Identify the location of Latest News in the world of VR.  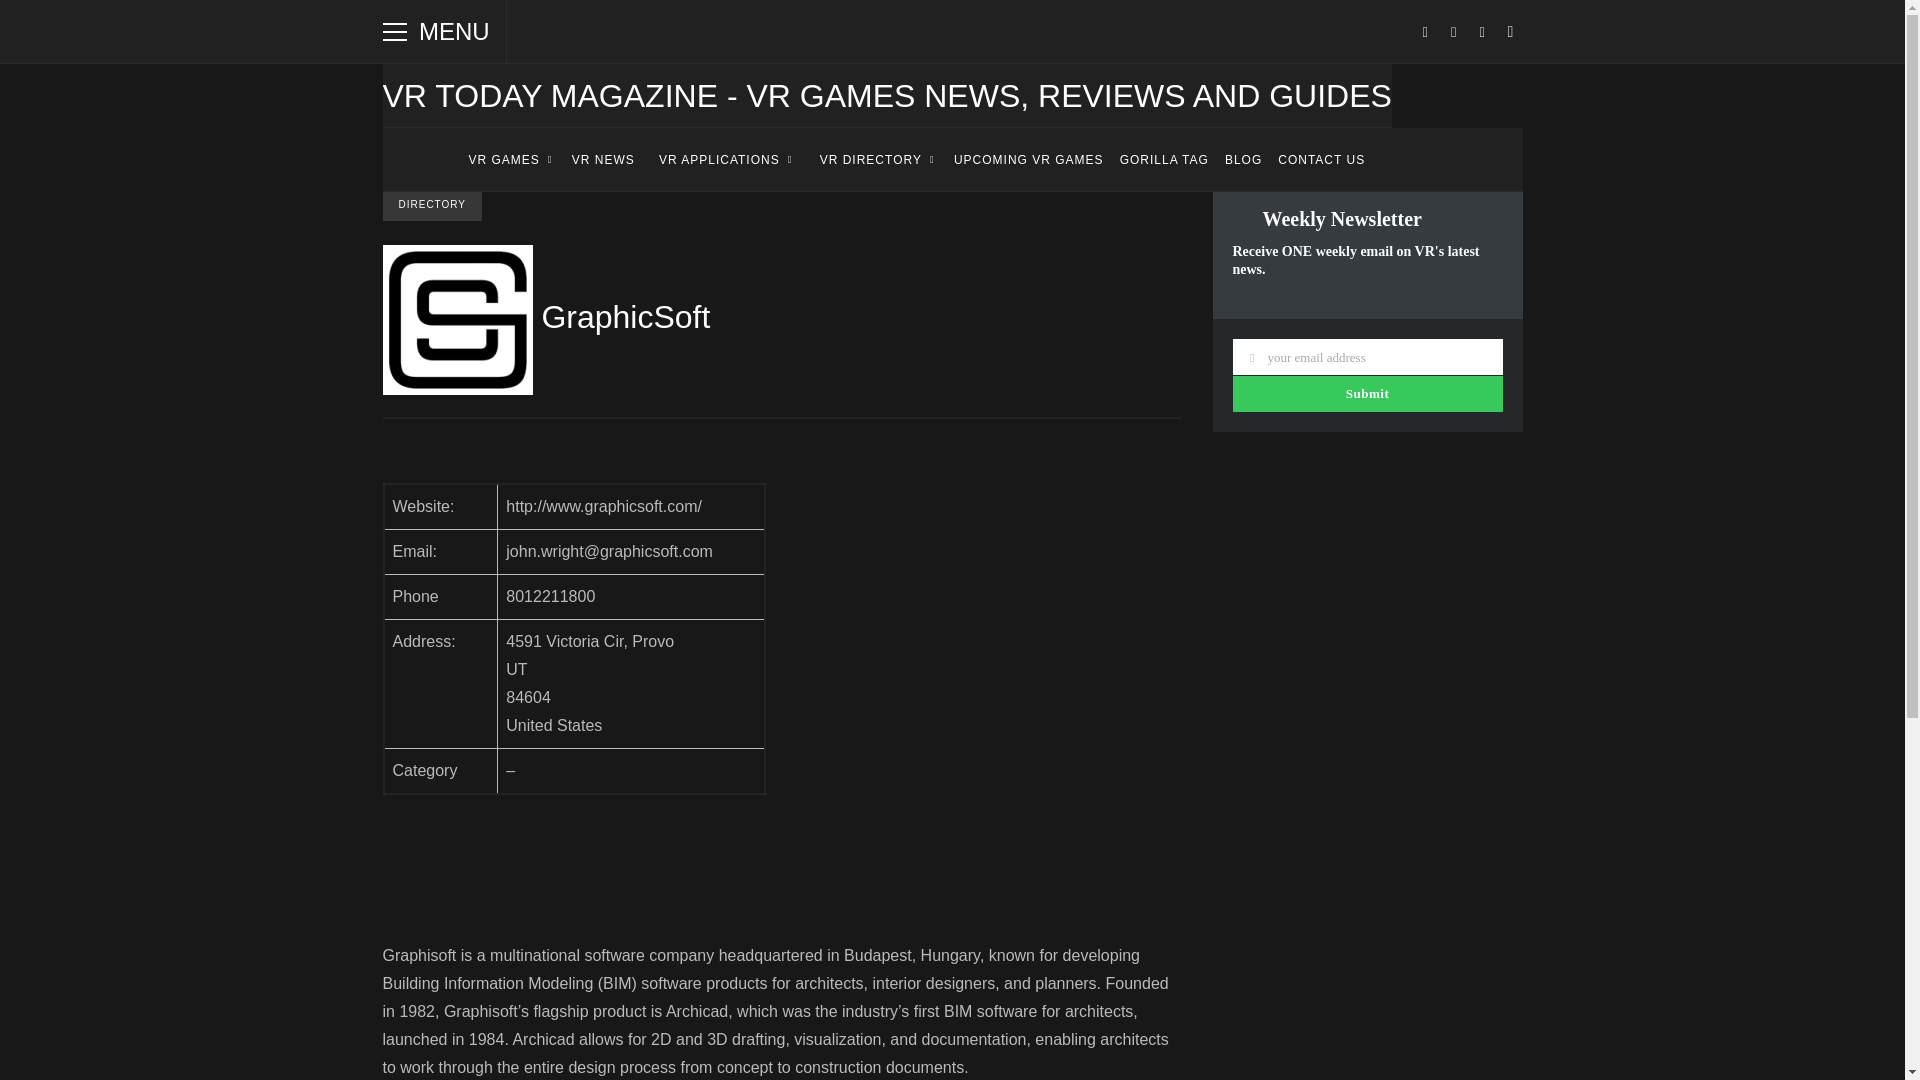
(604, 160).